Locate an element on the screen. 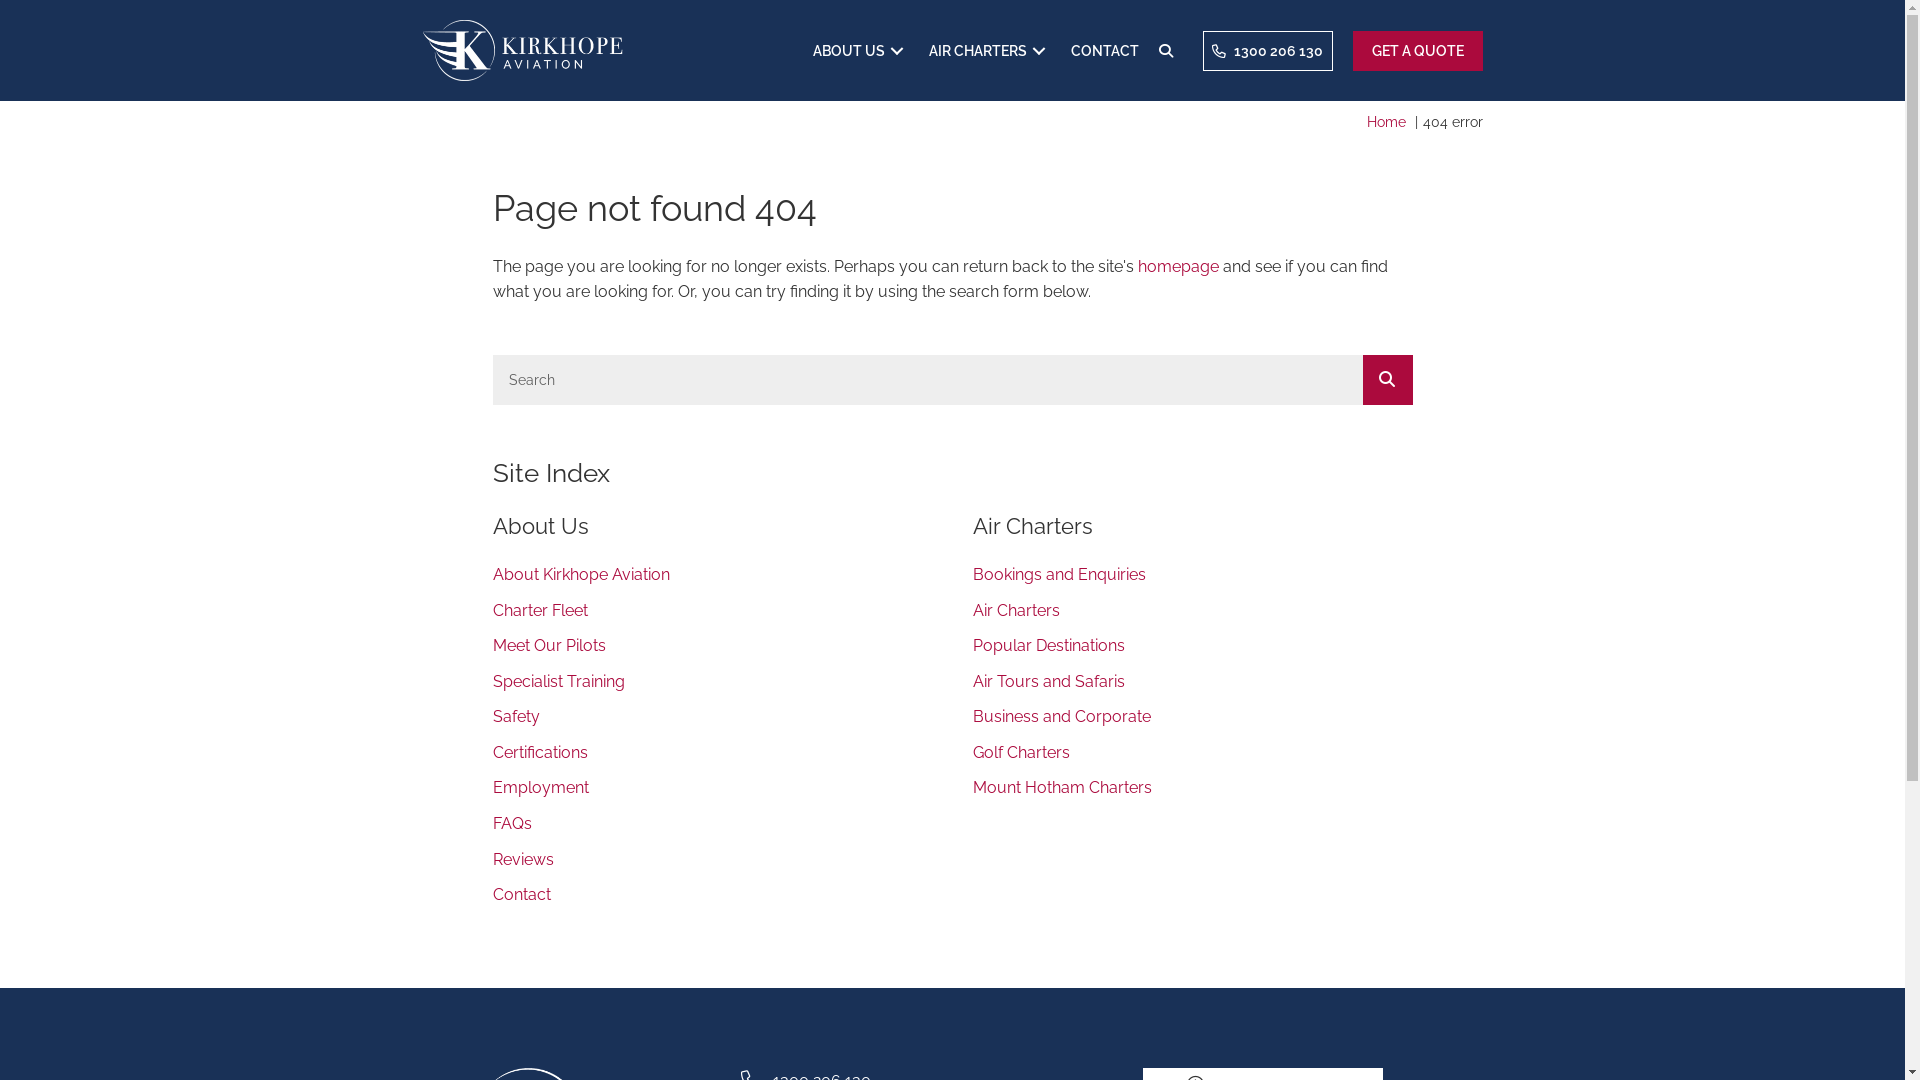 The height and width of the screenshot is (1080, 1920). Charter Fleet is located at coordinates (712, 616).